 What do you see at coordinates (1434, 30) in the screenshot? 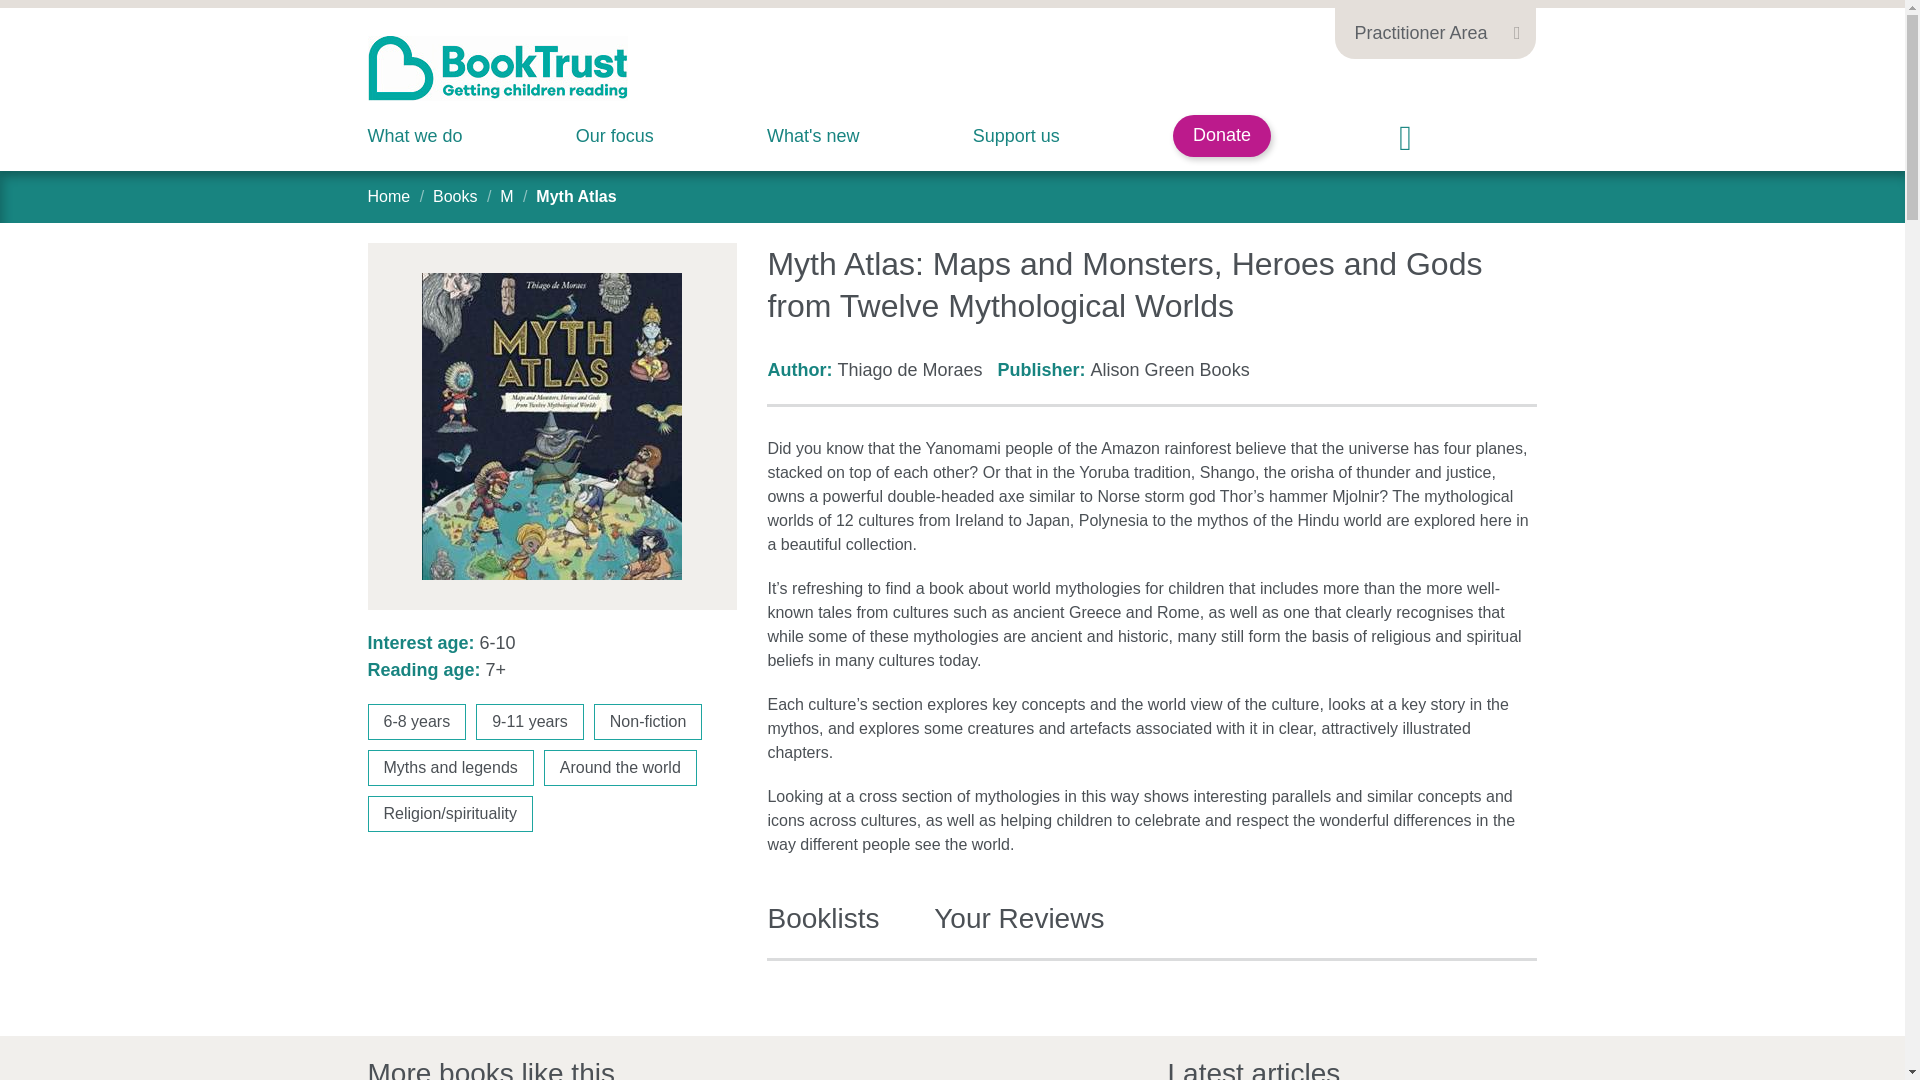
I see `Practitioner Area` at bounding box center [1434, 30].